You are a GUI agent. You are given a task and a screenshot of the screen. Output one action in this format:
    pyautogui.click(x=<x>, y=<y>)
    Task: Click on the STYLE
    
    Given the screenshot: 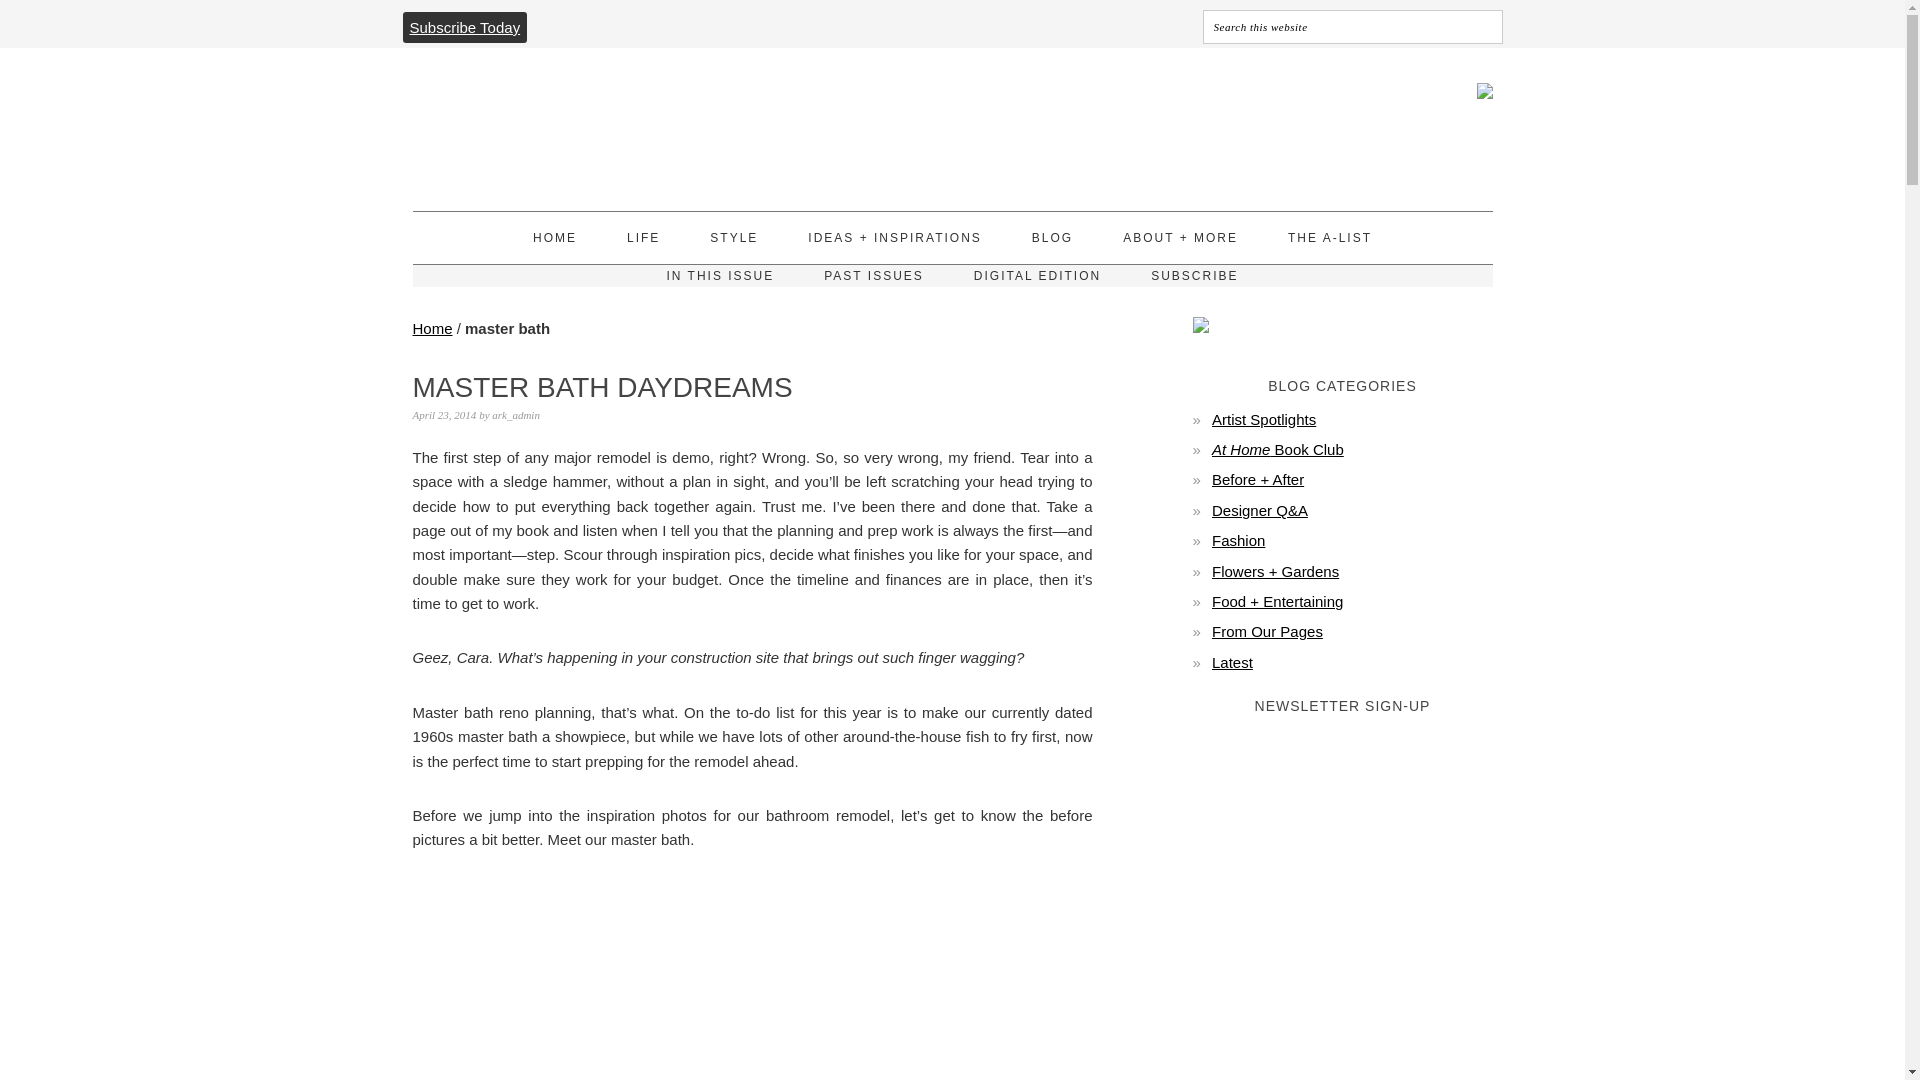 What is the action you would take?
    pyautogui.click(x=734, y=237)
    